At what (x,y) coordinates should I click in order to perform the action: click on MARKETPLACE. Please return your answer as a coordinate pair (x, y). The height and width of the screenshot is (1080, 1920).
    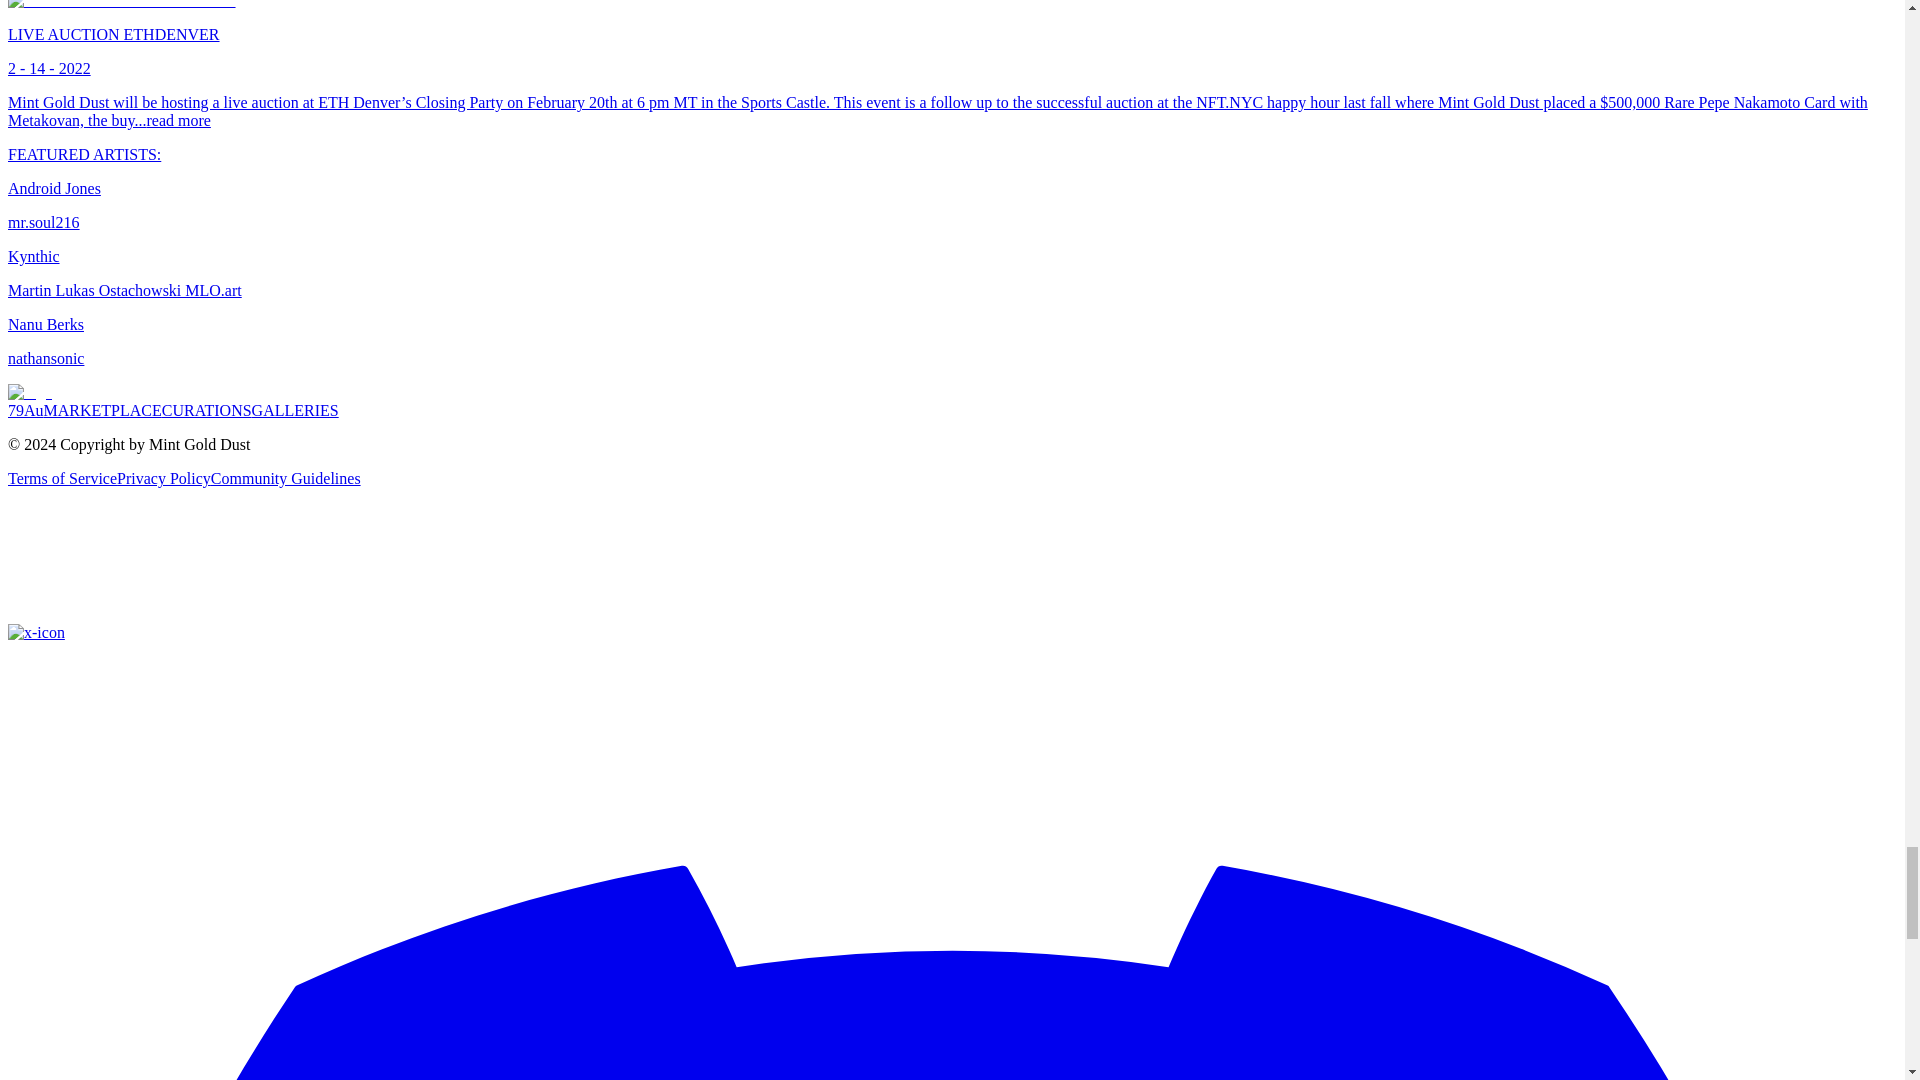
    Looking at the image, I should click on (102, 410).